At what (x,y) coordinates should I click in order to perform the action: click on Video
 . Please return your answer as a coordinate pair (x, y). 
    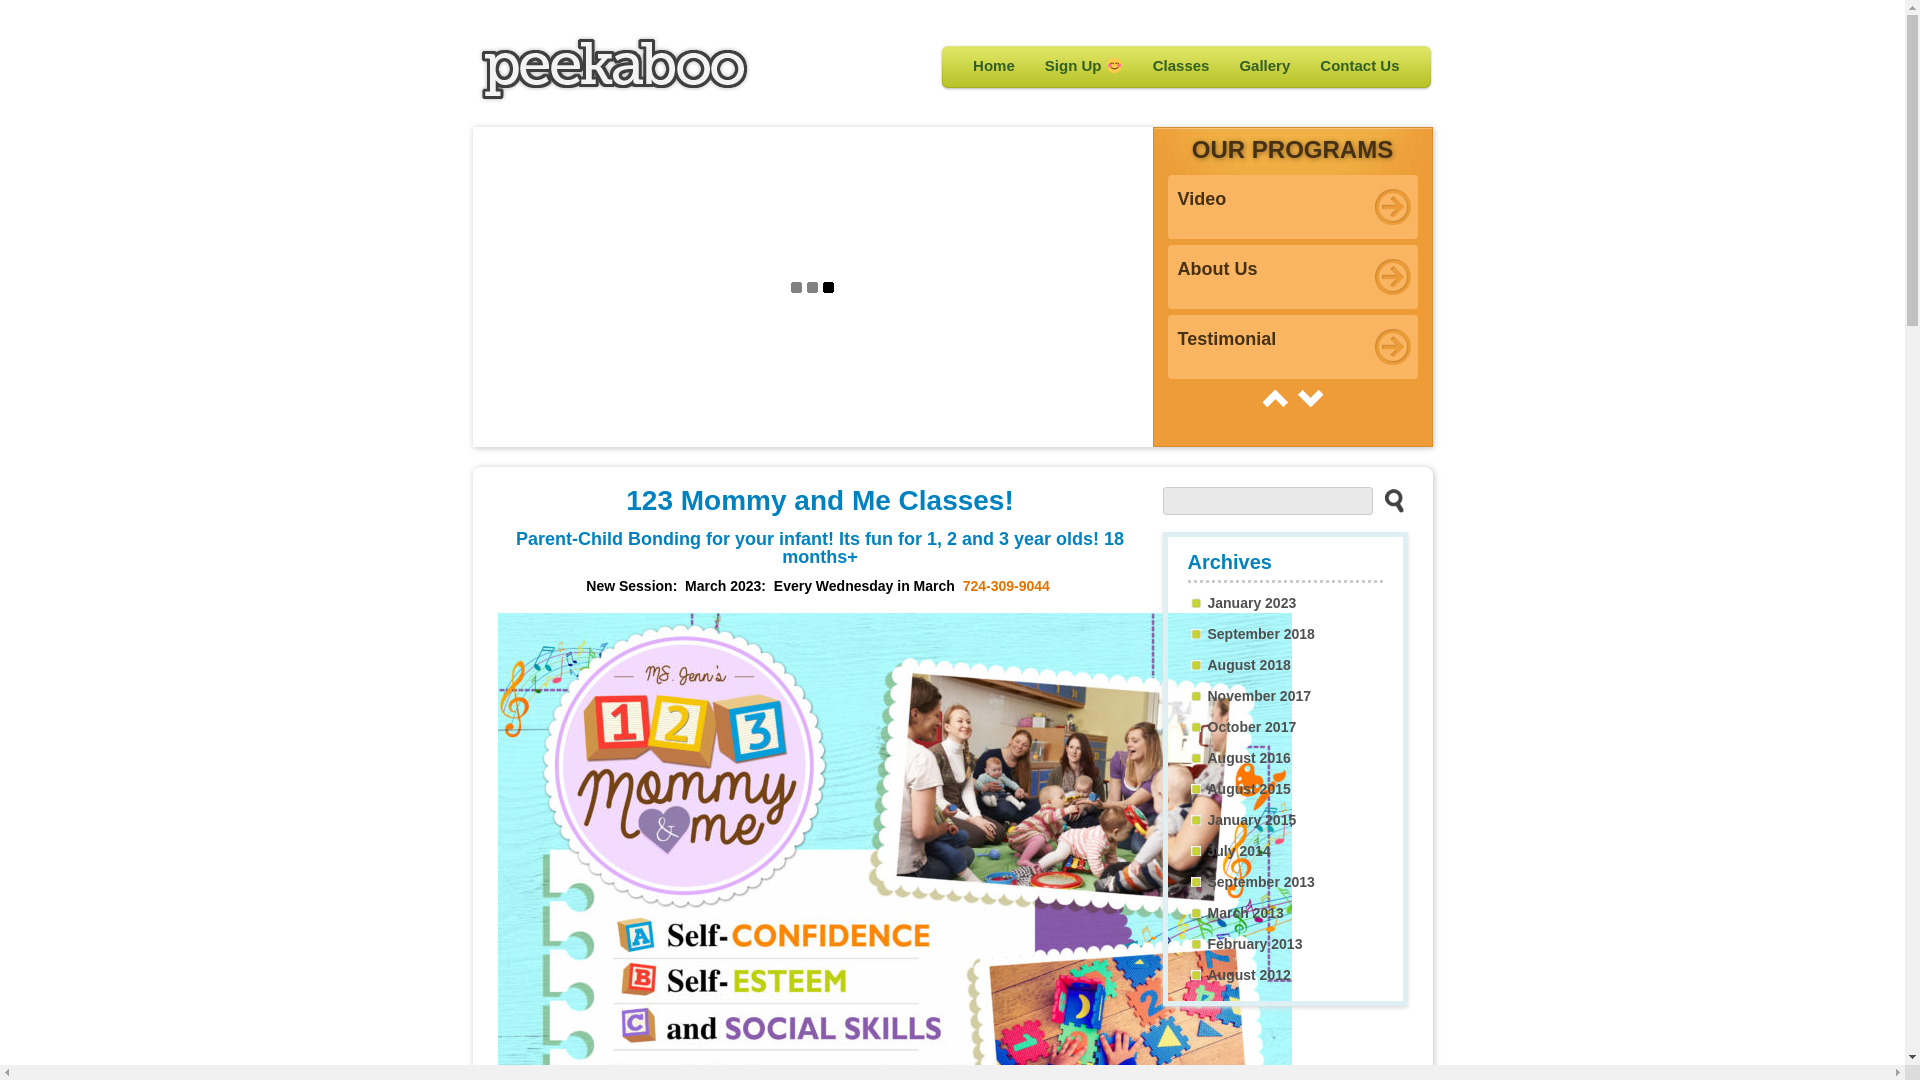
    Looking at the image, I should click on (1293, 207).